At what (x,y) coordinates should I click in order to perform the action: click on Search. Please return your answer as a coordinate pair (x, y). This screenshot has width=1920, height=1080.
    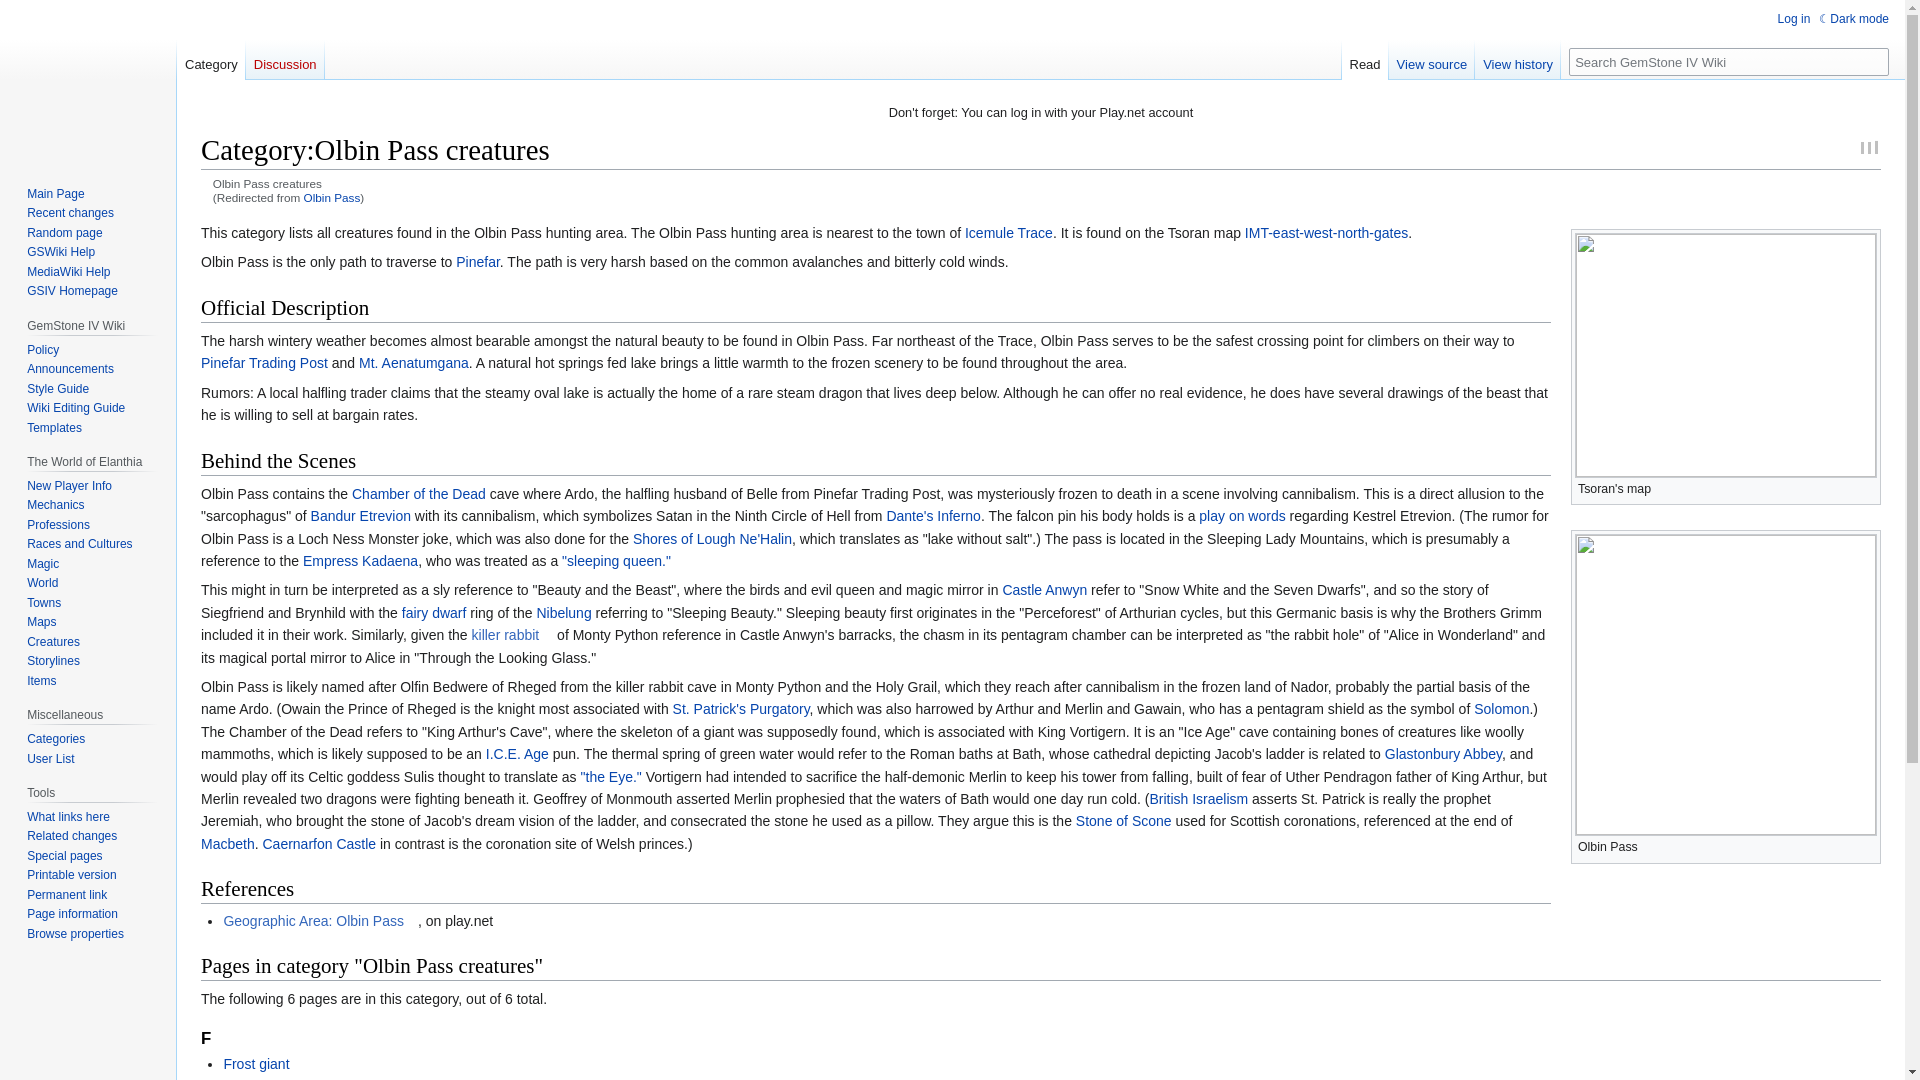
    Looking at the image, I should click on (1874, 61).